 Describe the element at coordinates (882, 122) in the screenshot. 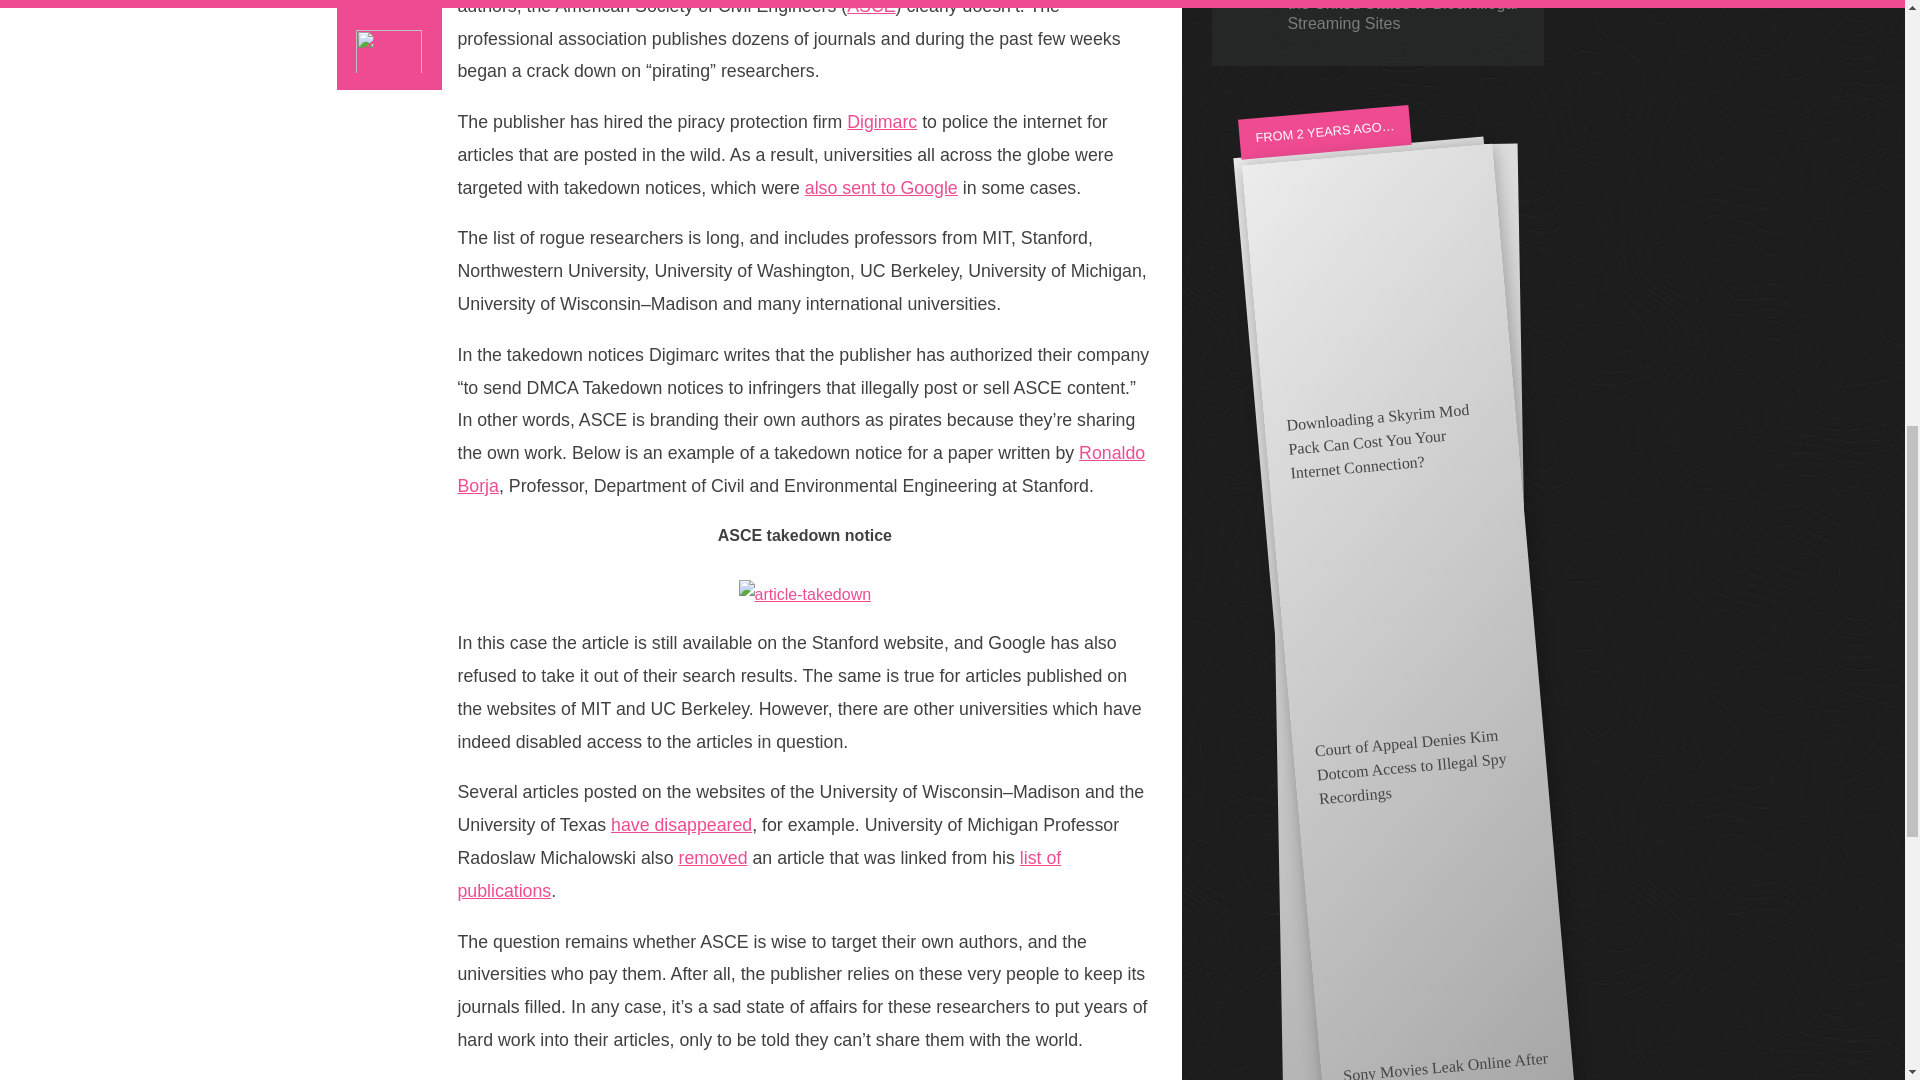

I see `Digimarc` at that location.